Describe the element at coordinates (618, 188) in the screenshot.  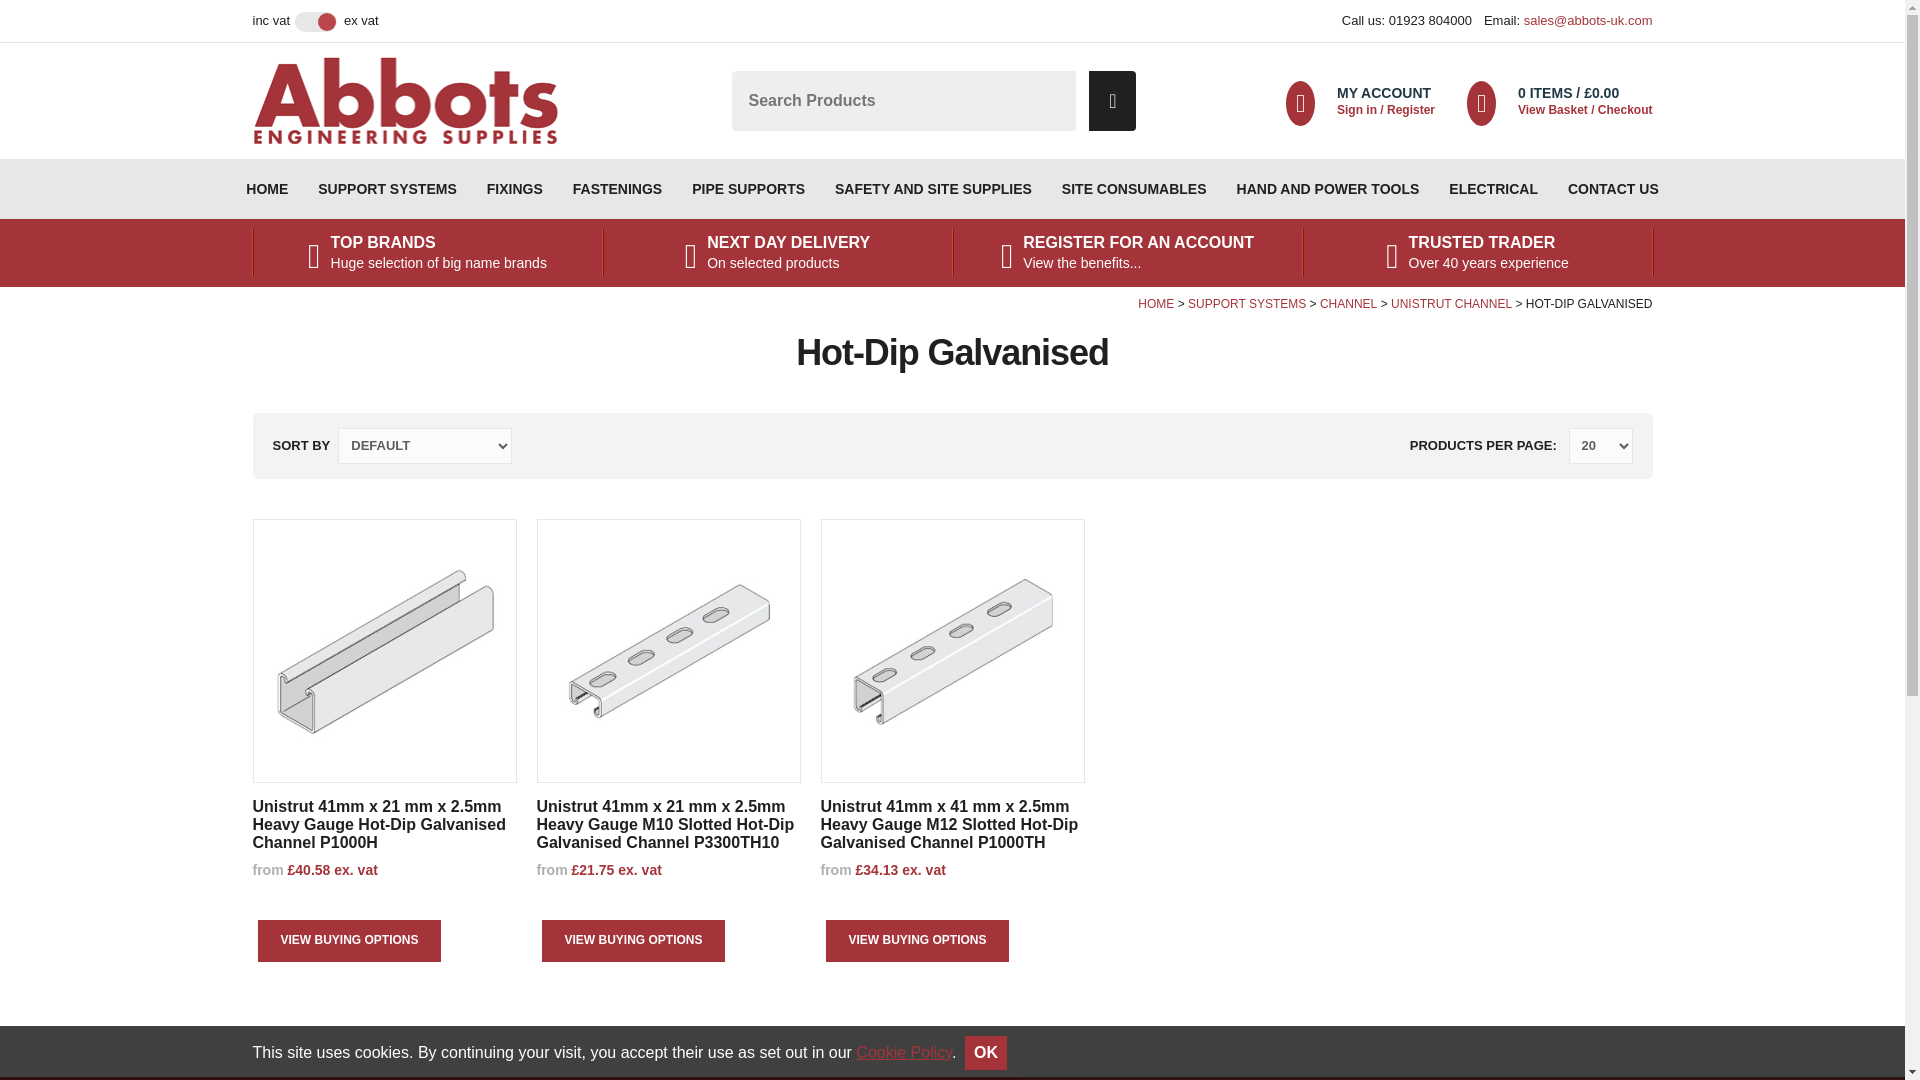
I see `FASTENINGS` at that location.